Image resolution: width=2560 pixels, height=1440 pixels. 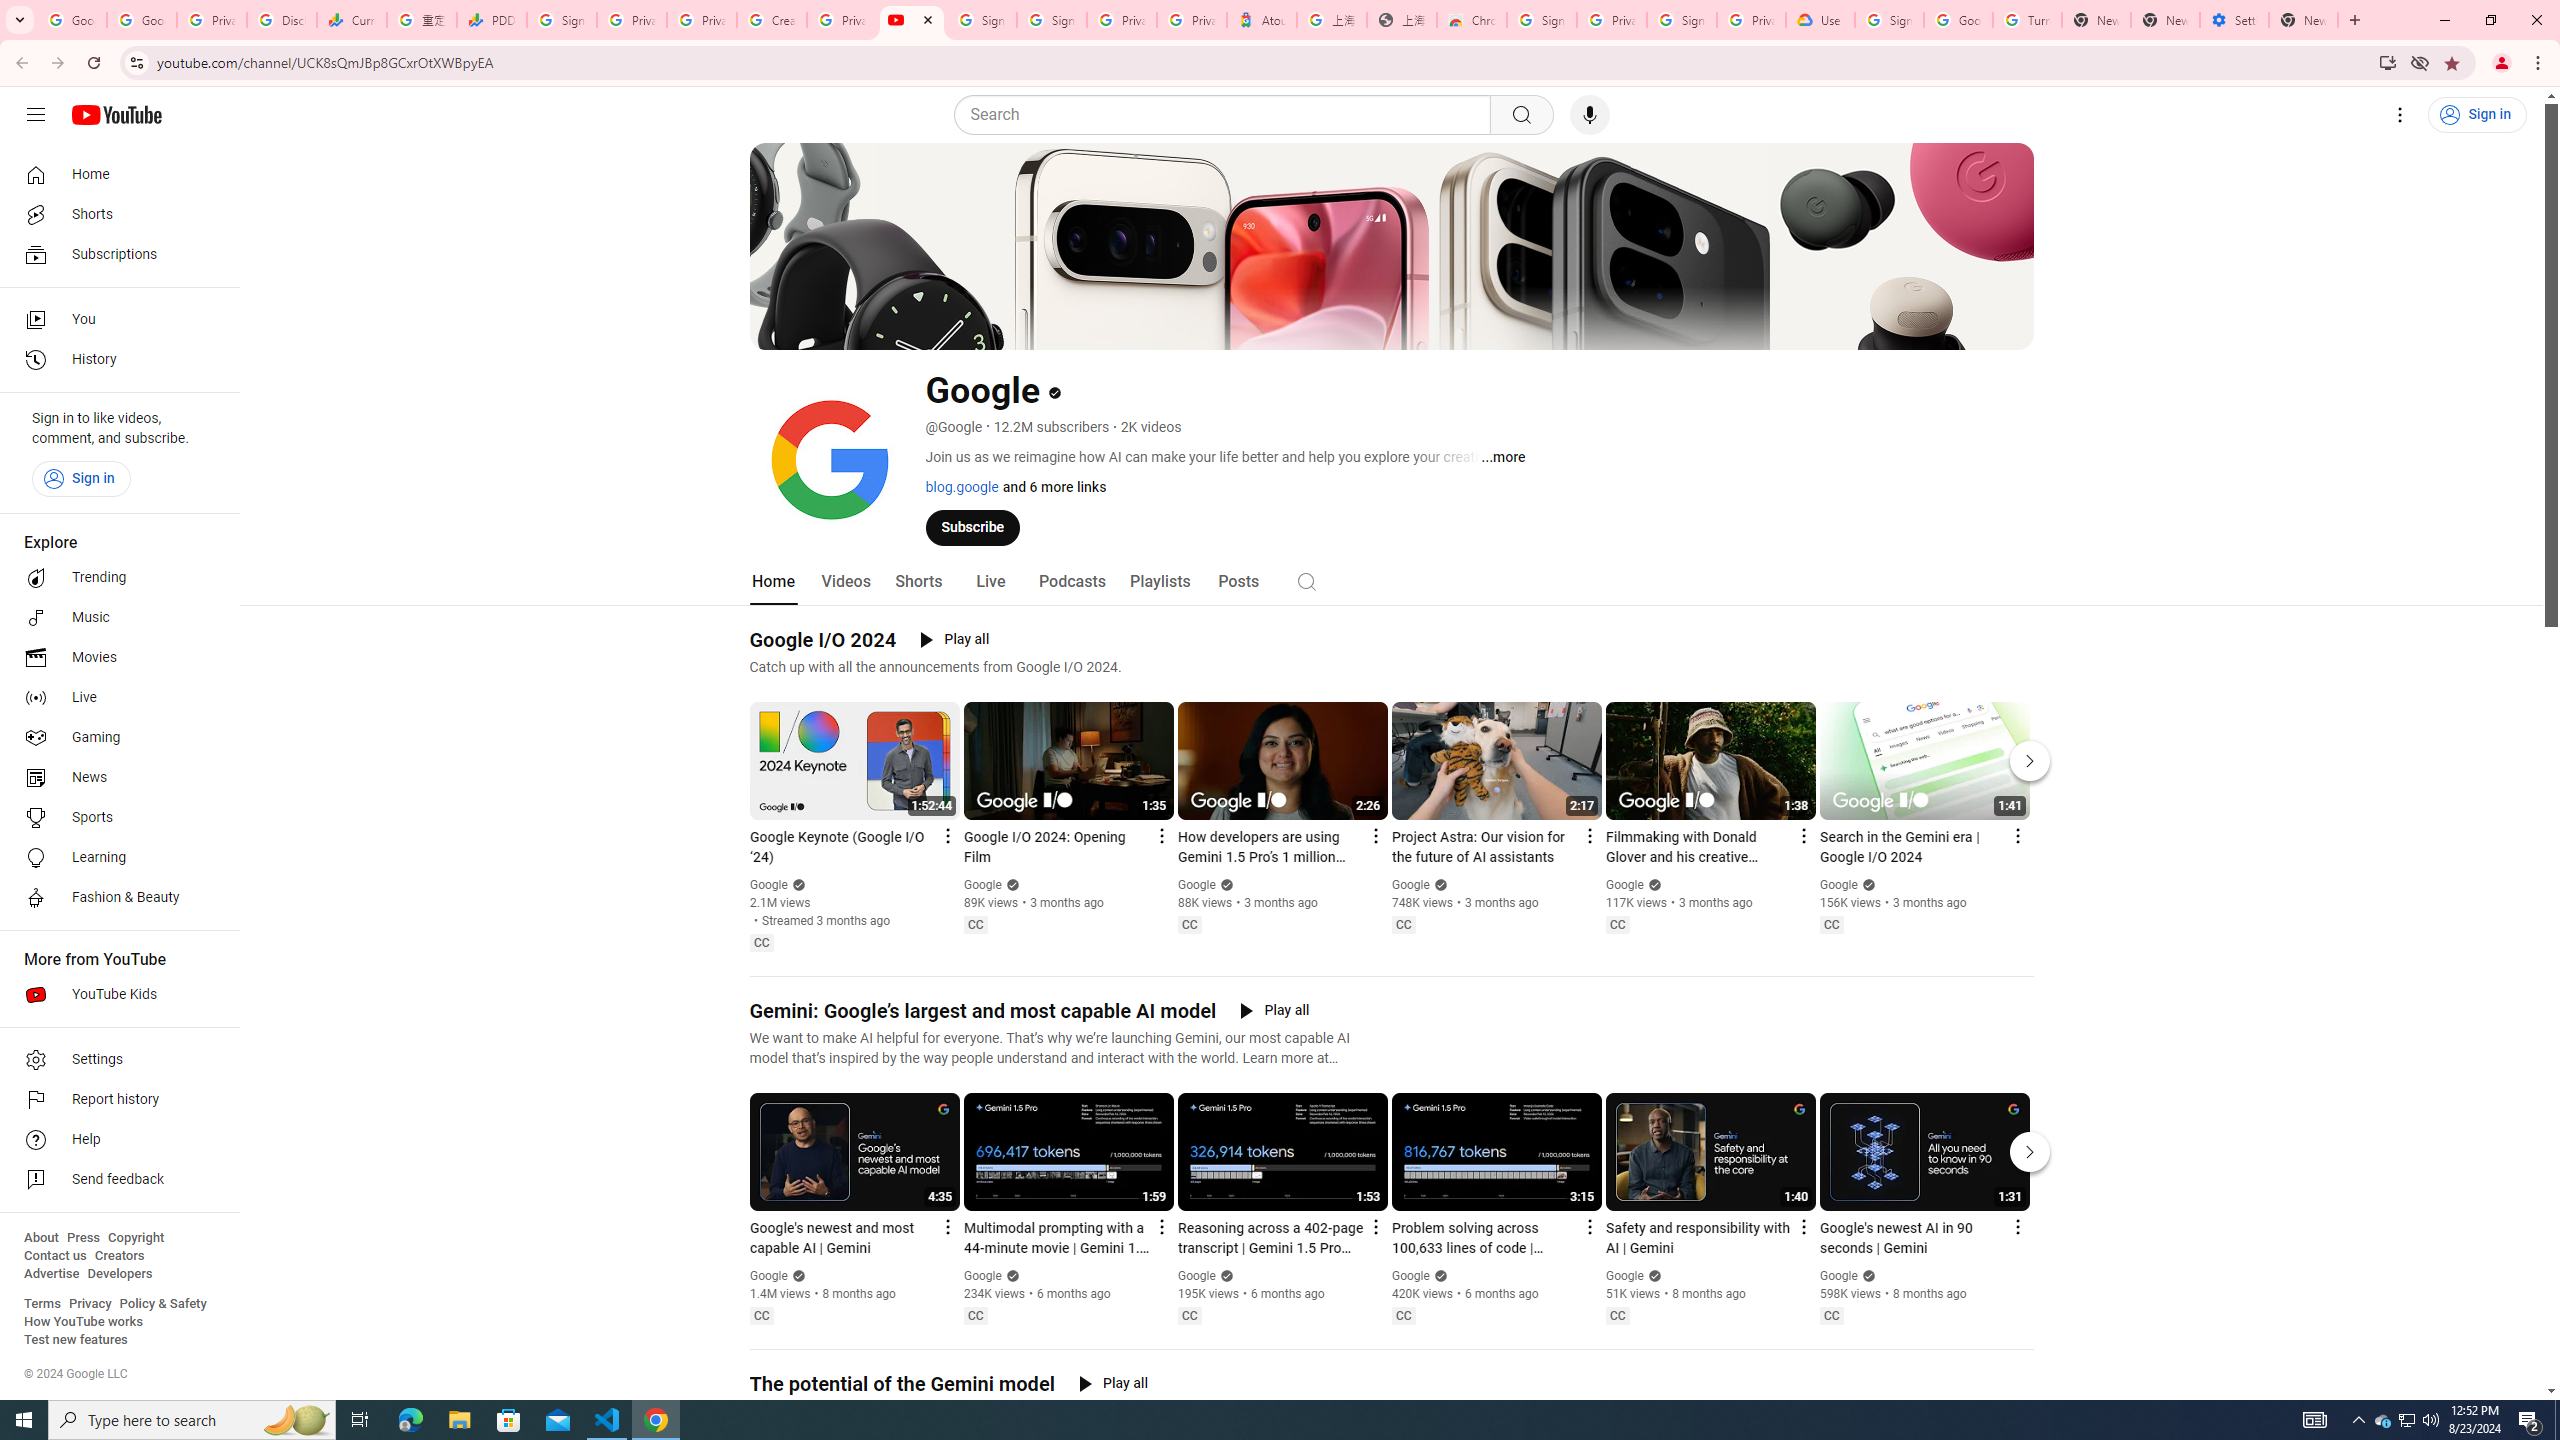 What do you see at coordinates (846, 582) in the screenshot?
I see `Videos` at bounding box center [846, 582].